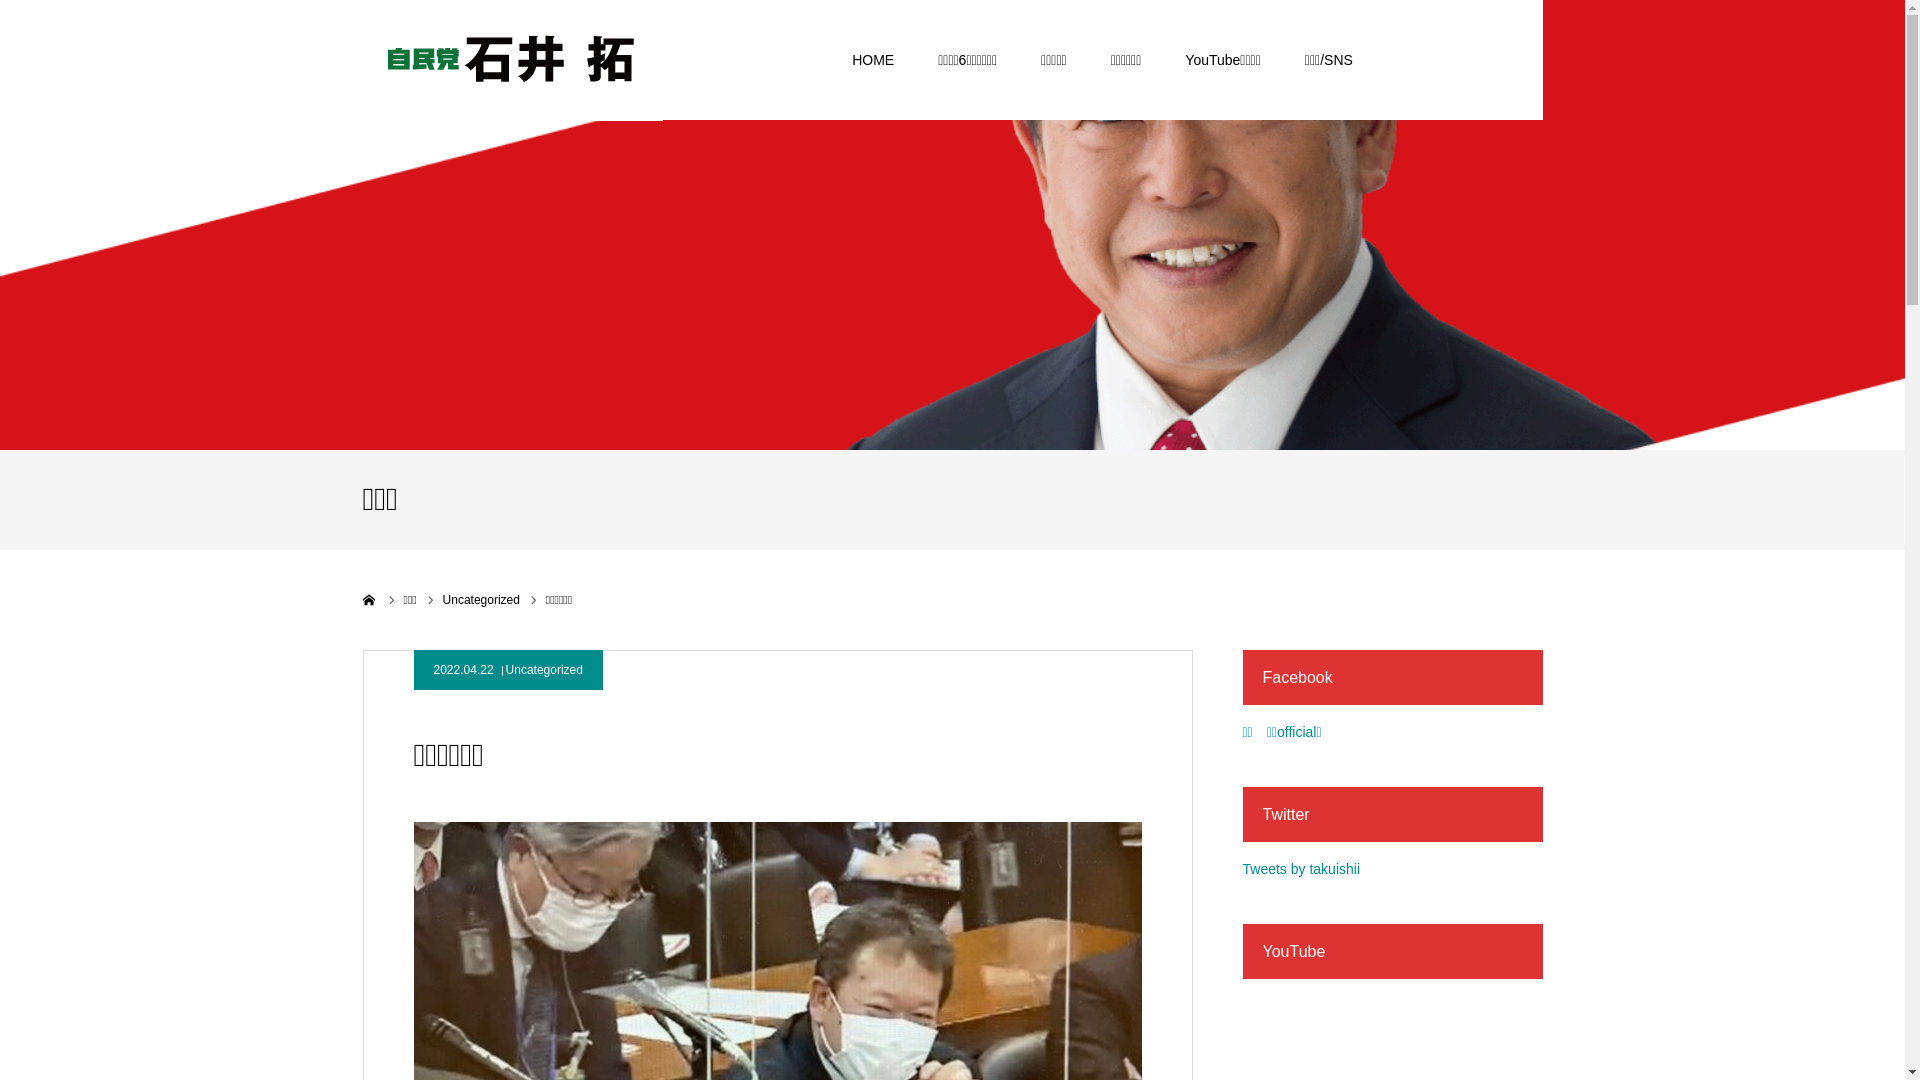 Image resolution: width=1920 pixels, height=1080 pixels. I want to click on Tweets by takuishii, so click(1301, 869).